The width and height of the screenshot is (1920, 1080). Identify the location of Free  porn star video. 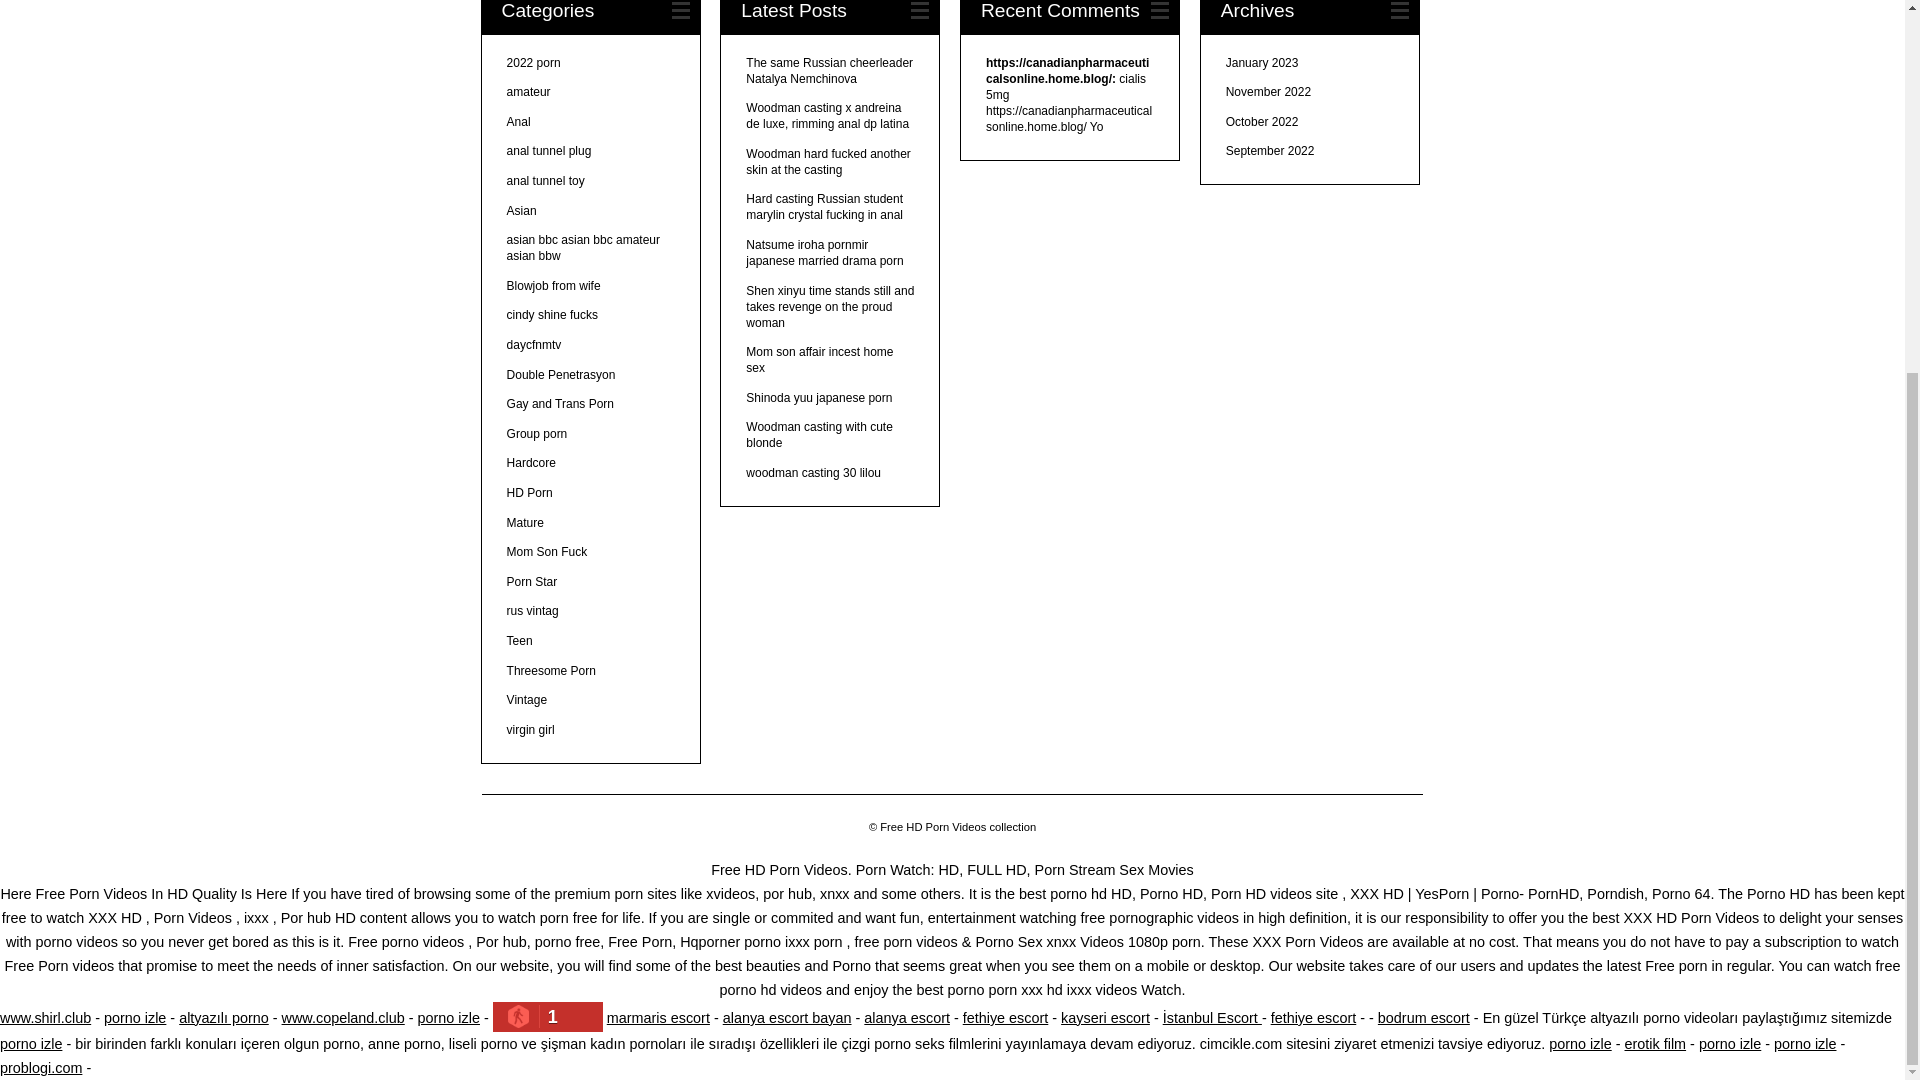
(532, 581).